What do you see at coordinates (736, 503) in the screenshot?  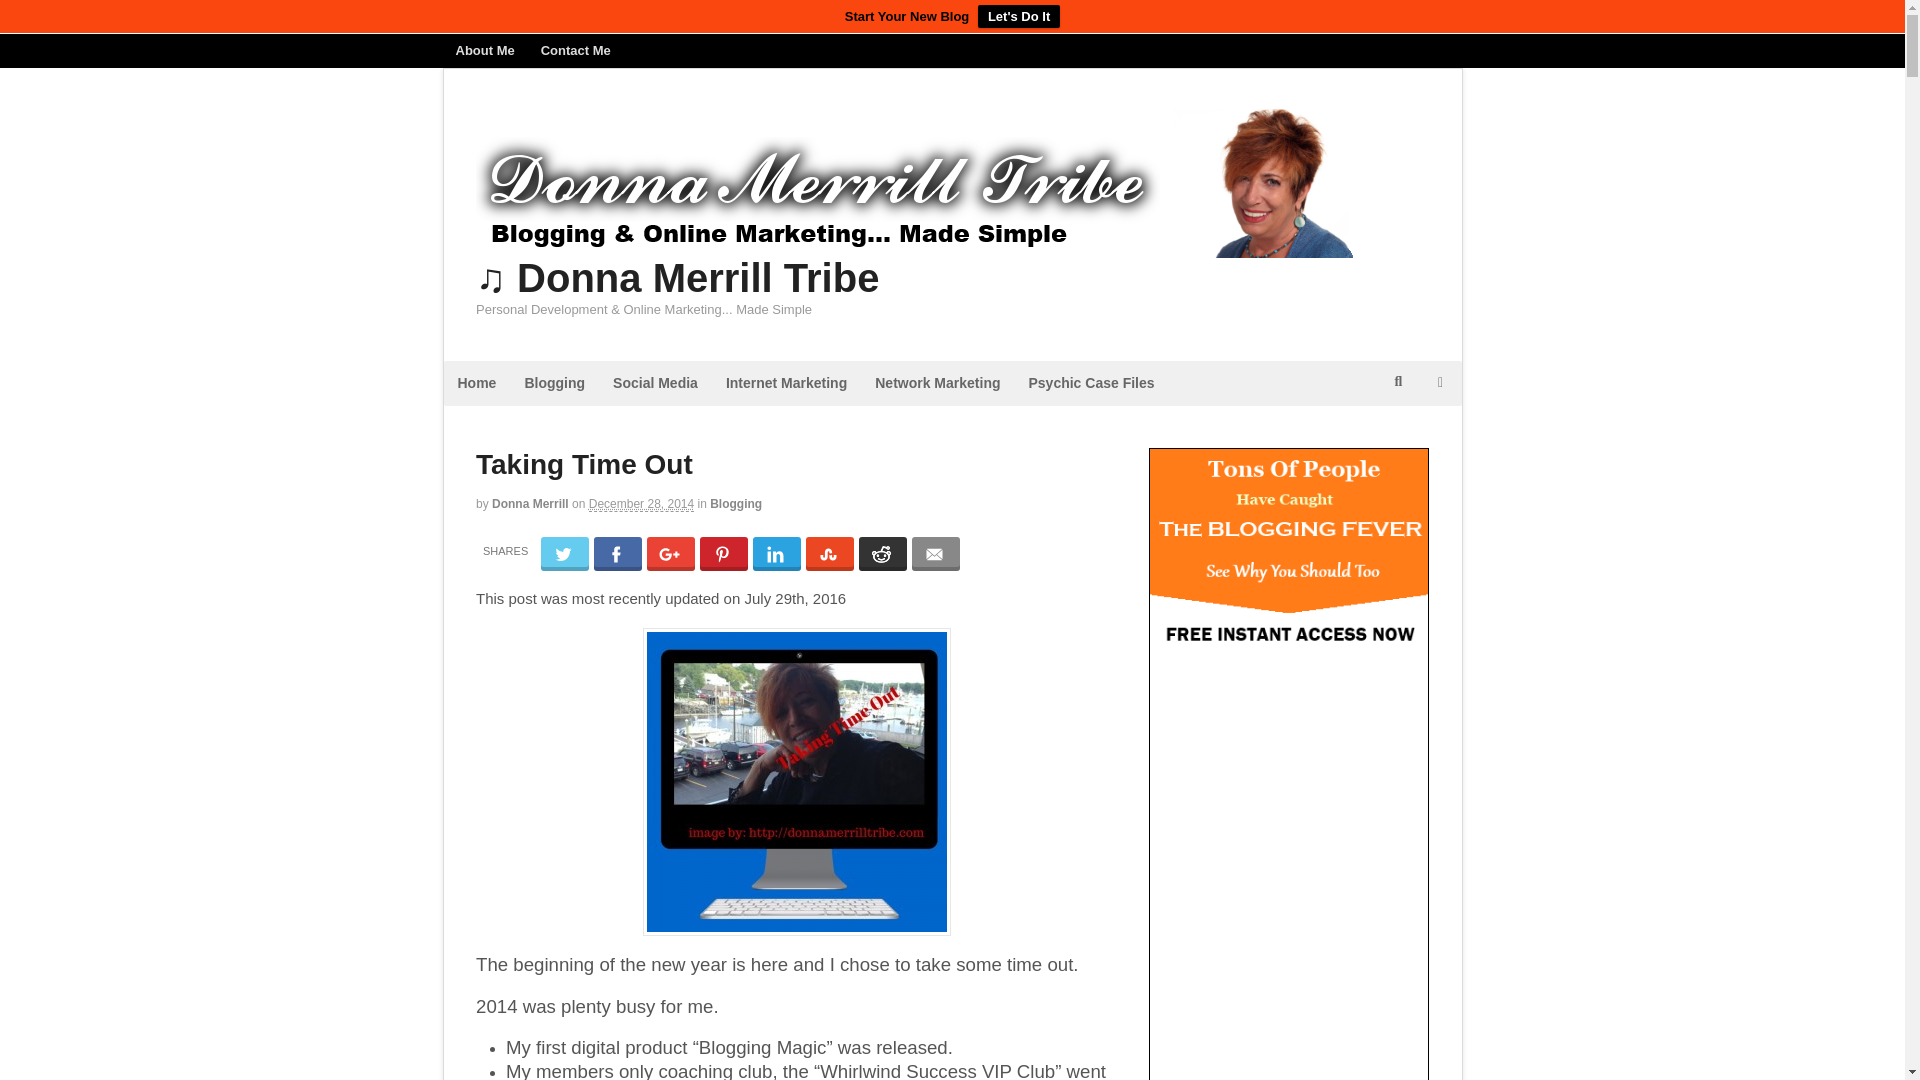 I see `View all items in Blogging` at bounding box center [736, 503].